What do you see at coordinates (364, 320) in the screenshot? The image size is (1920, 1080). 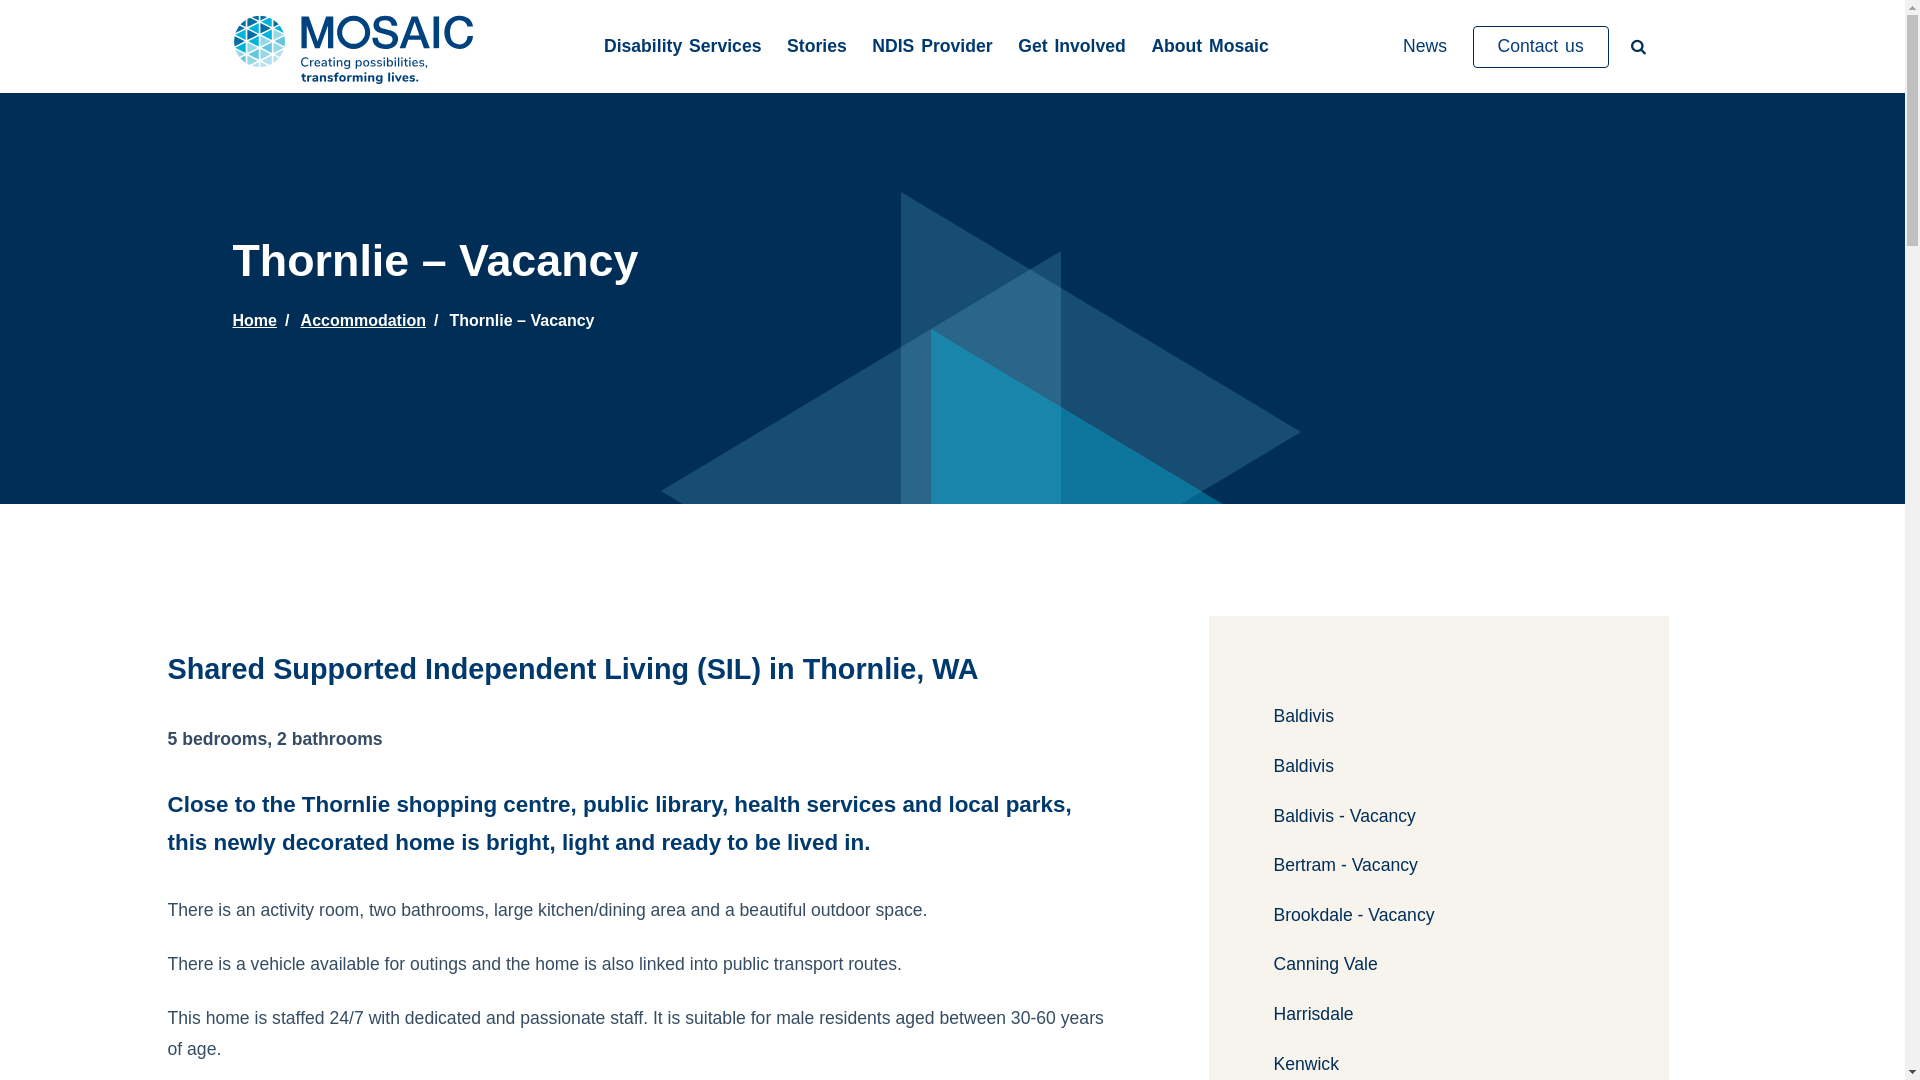 I see `Accommodation` at bounding box center [364, 320].